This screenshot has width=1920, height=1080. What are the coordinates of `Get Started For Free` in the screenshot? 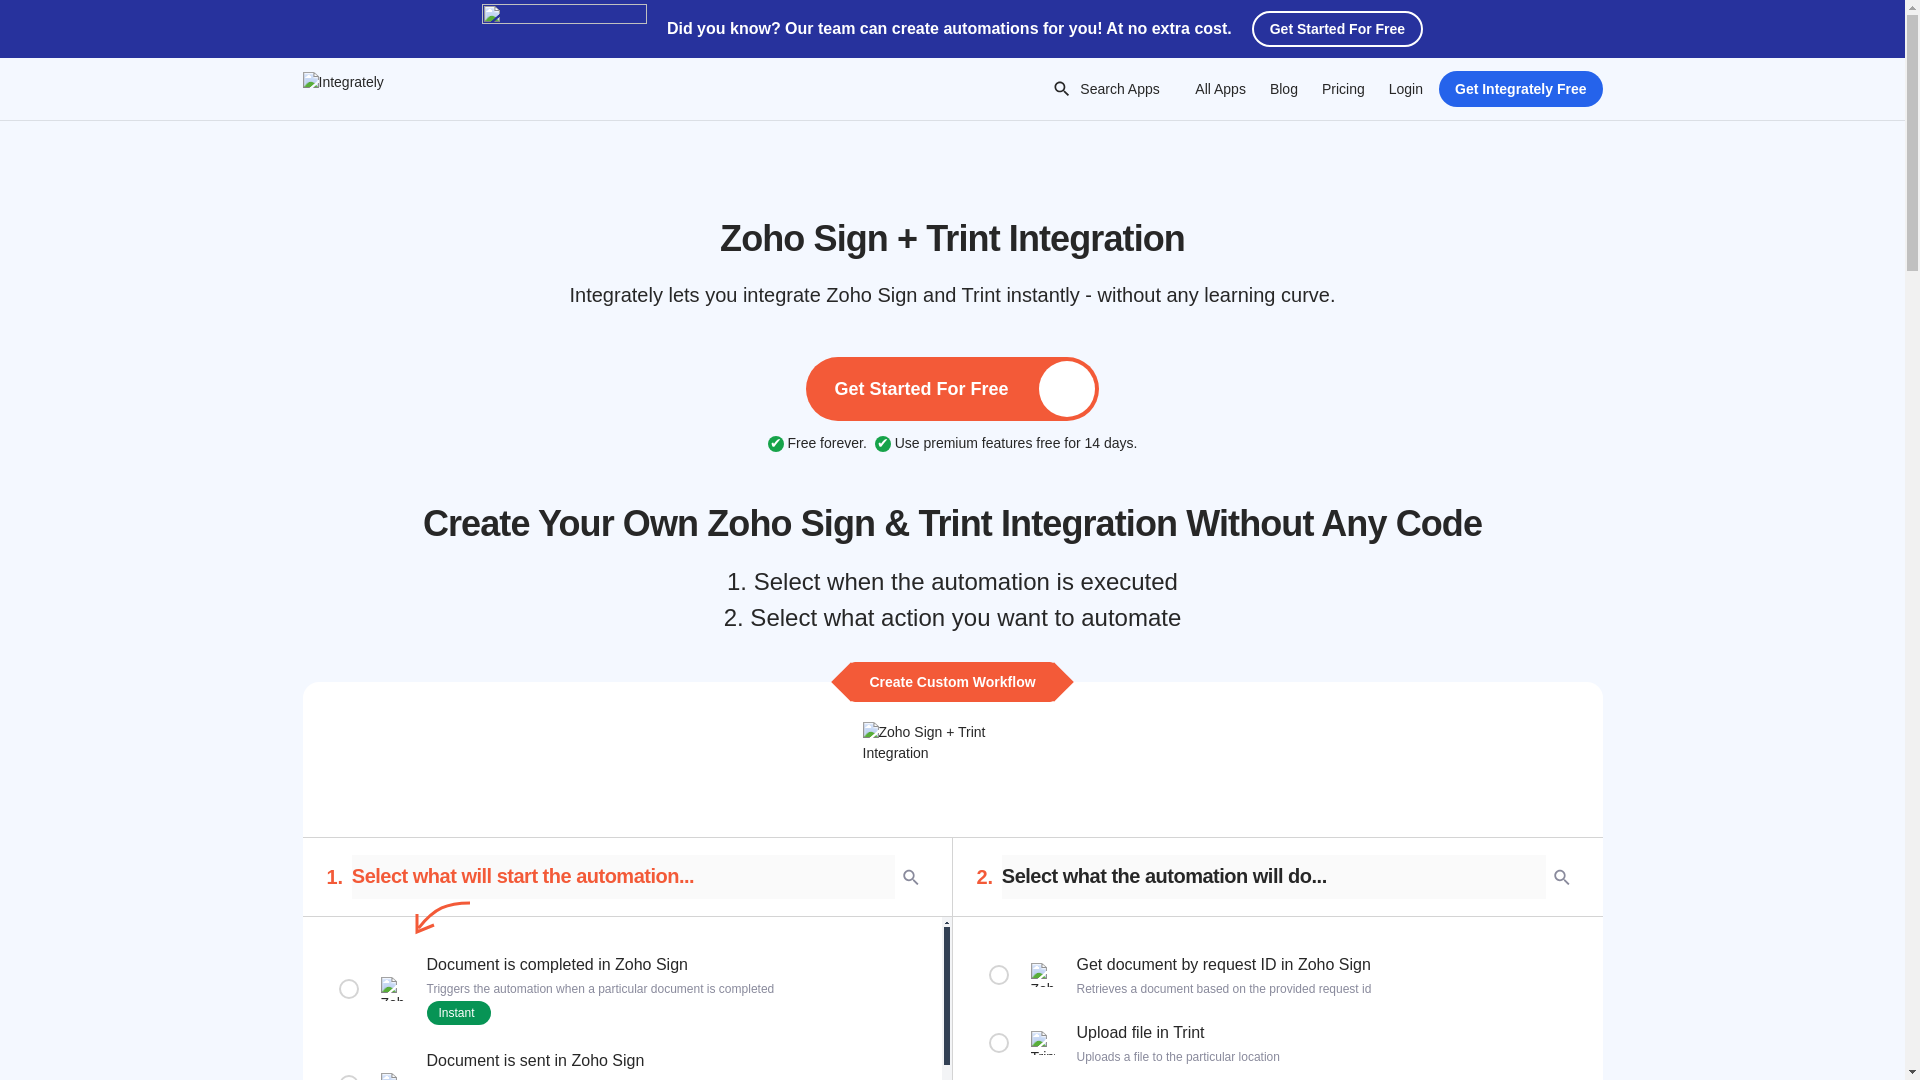 It's located at (1336, 28).